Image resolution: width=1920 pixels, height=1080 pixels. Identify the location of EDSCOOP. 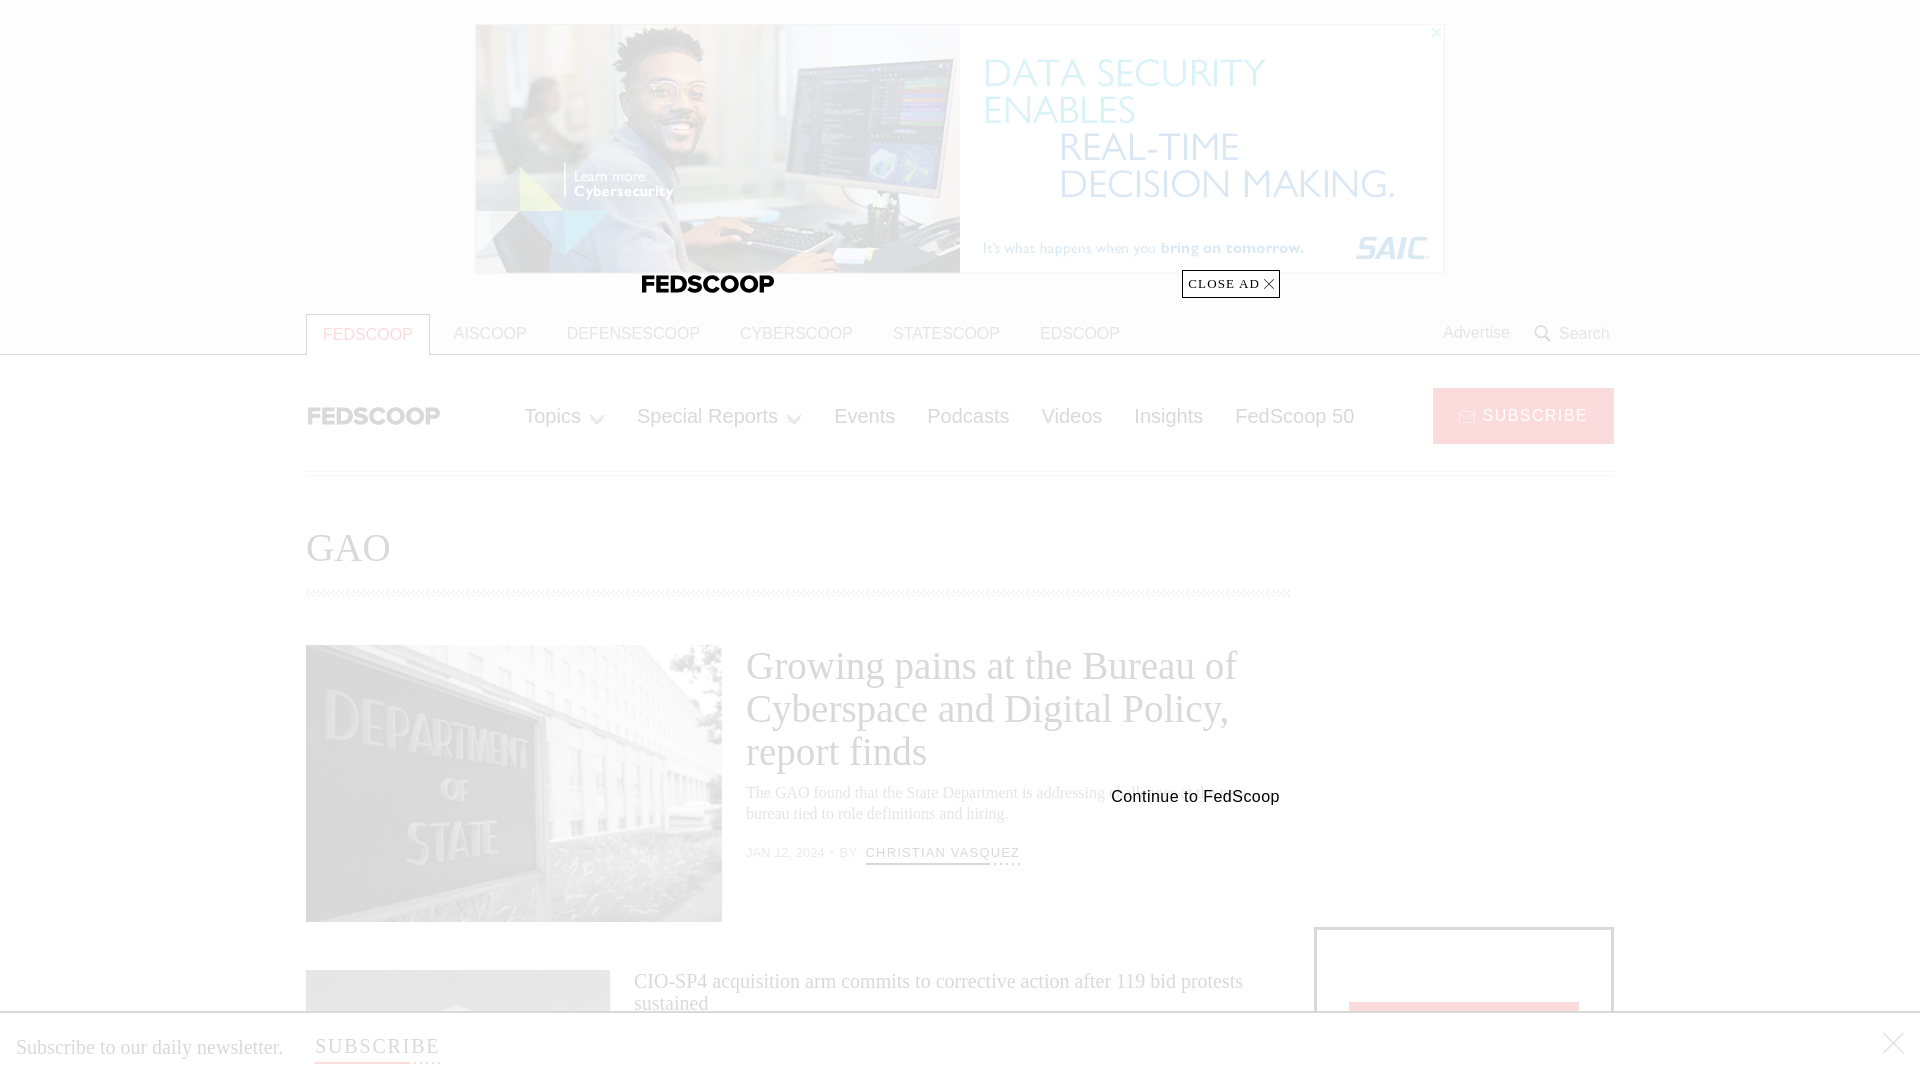
(1080, 334).